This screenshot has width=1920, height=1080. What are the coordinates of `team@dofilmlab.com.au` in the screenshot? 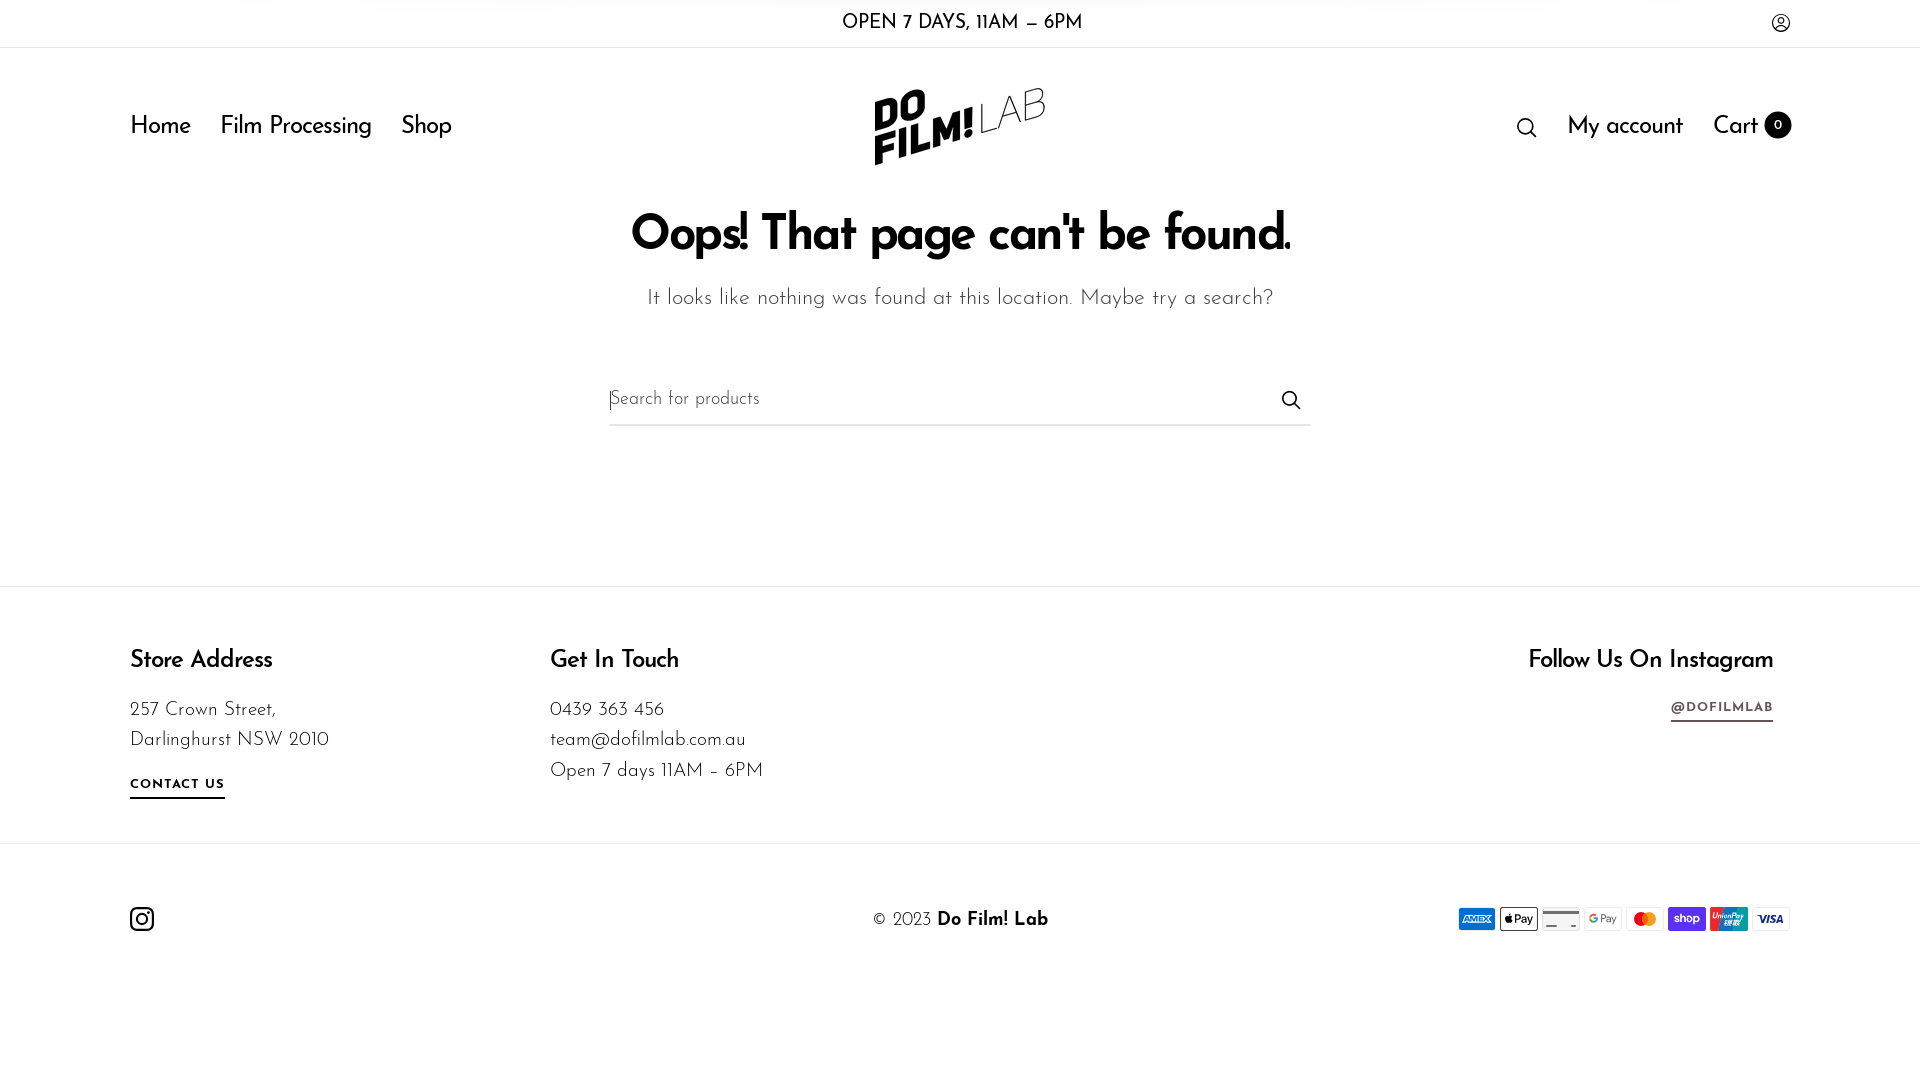 It's located at (648, 740).